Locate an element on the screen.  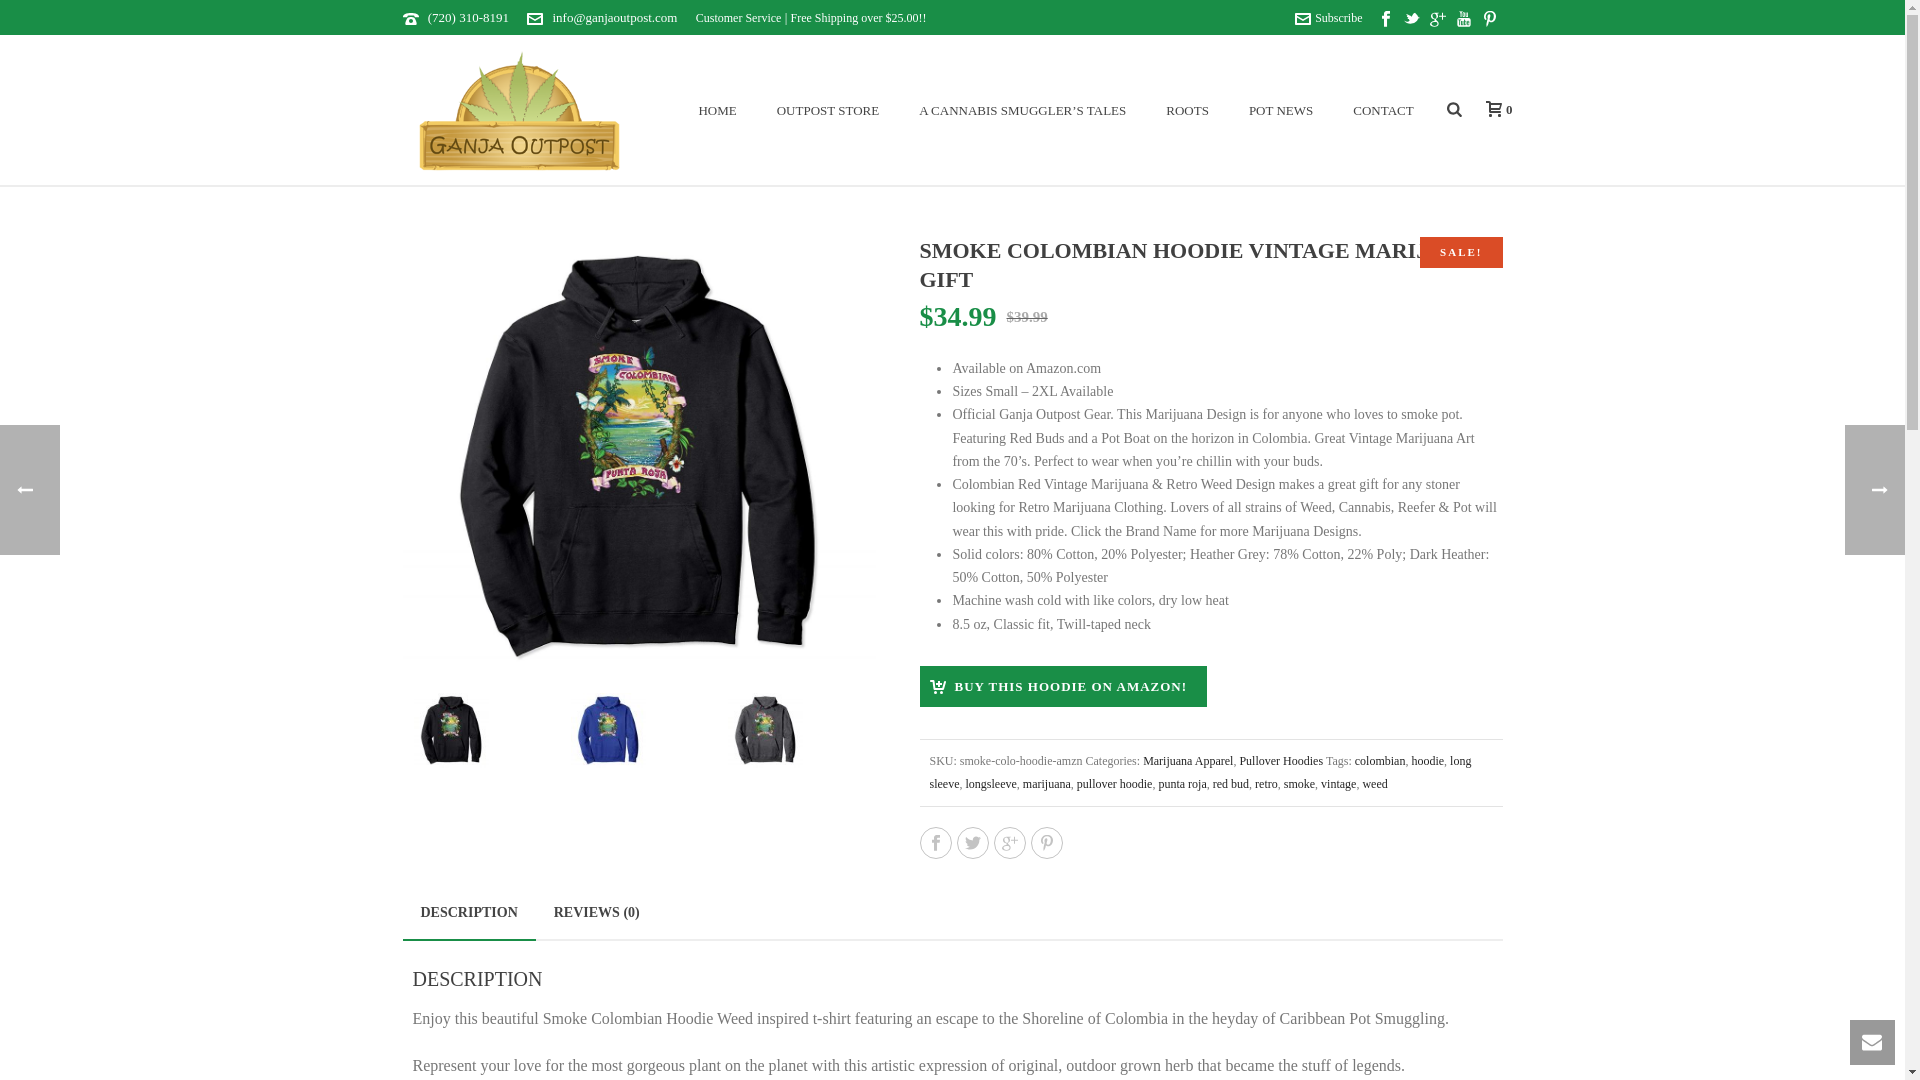
royal-bl-smoke-colo-hoodie is located at coordinates (608, 730).